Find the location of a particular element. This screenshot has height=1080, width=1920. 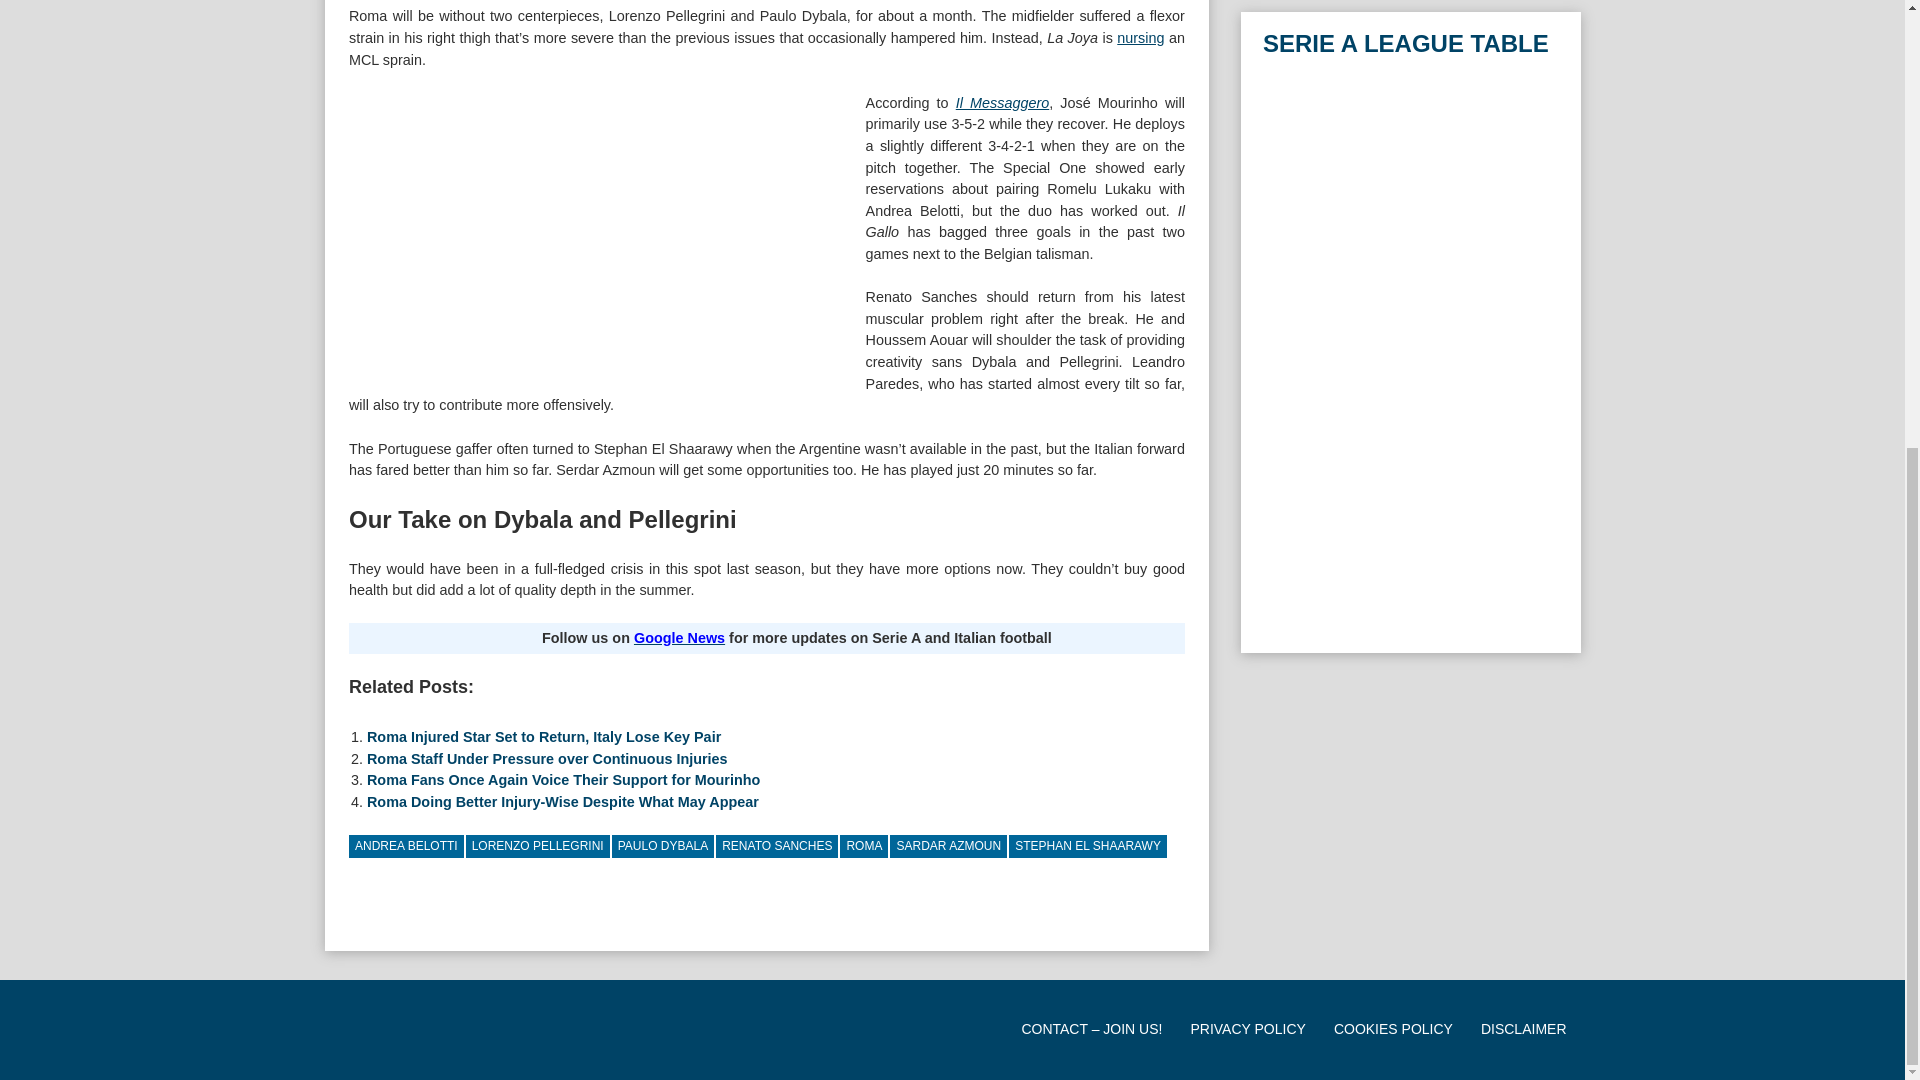

Roma Doing Better Injury-Wise Despite What May Appear is located at coordinates (562, 802).